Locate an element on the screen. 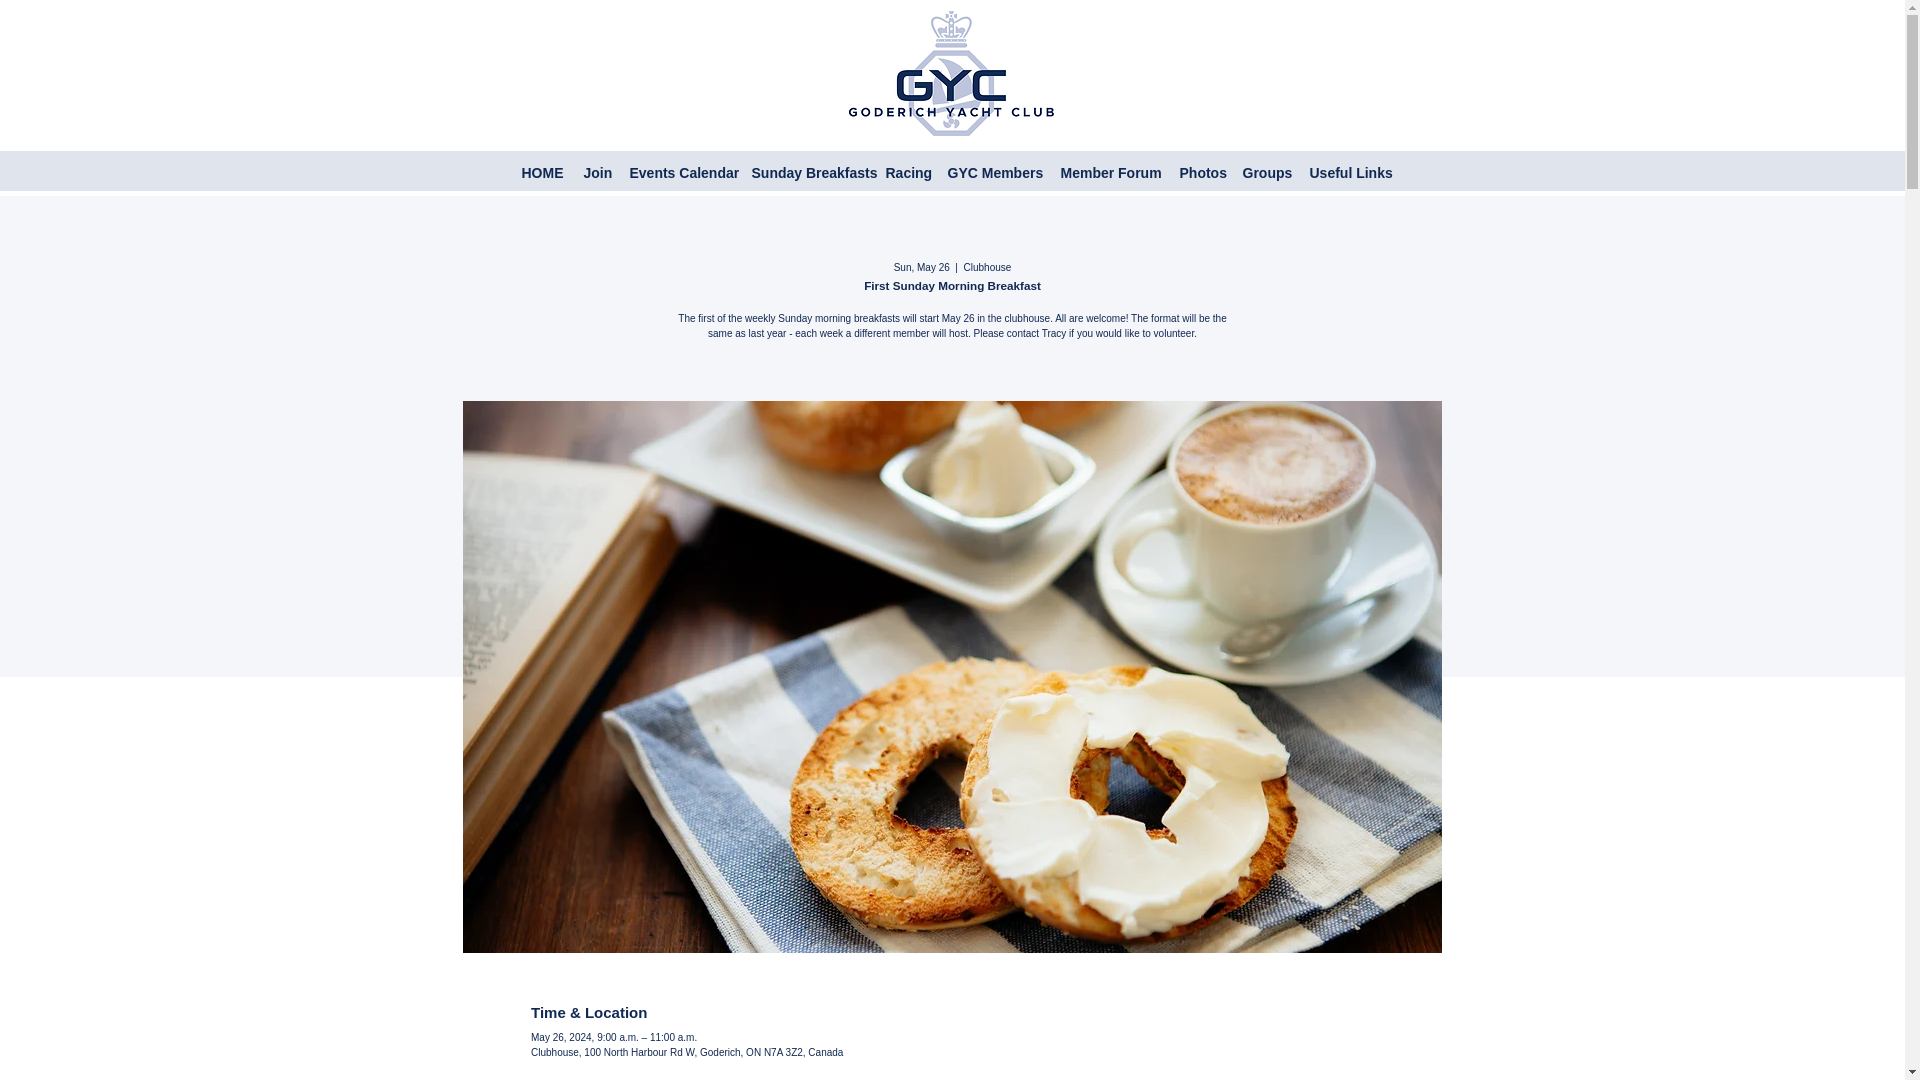 The width and height of the screenshot is (1920, 1080). Groups is located at coordinates (1266, 173).